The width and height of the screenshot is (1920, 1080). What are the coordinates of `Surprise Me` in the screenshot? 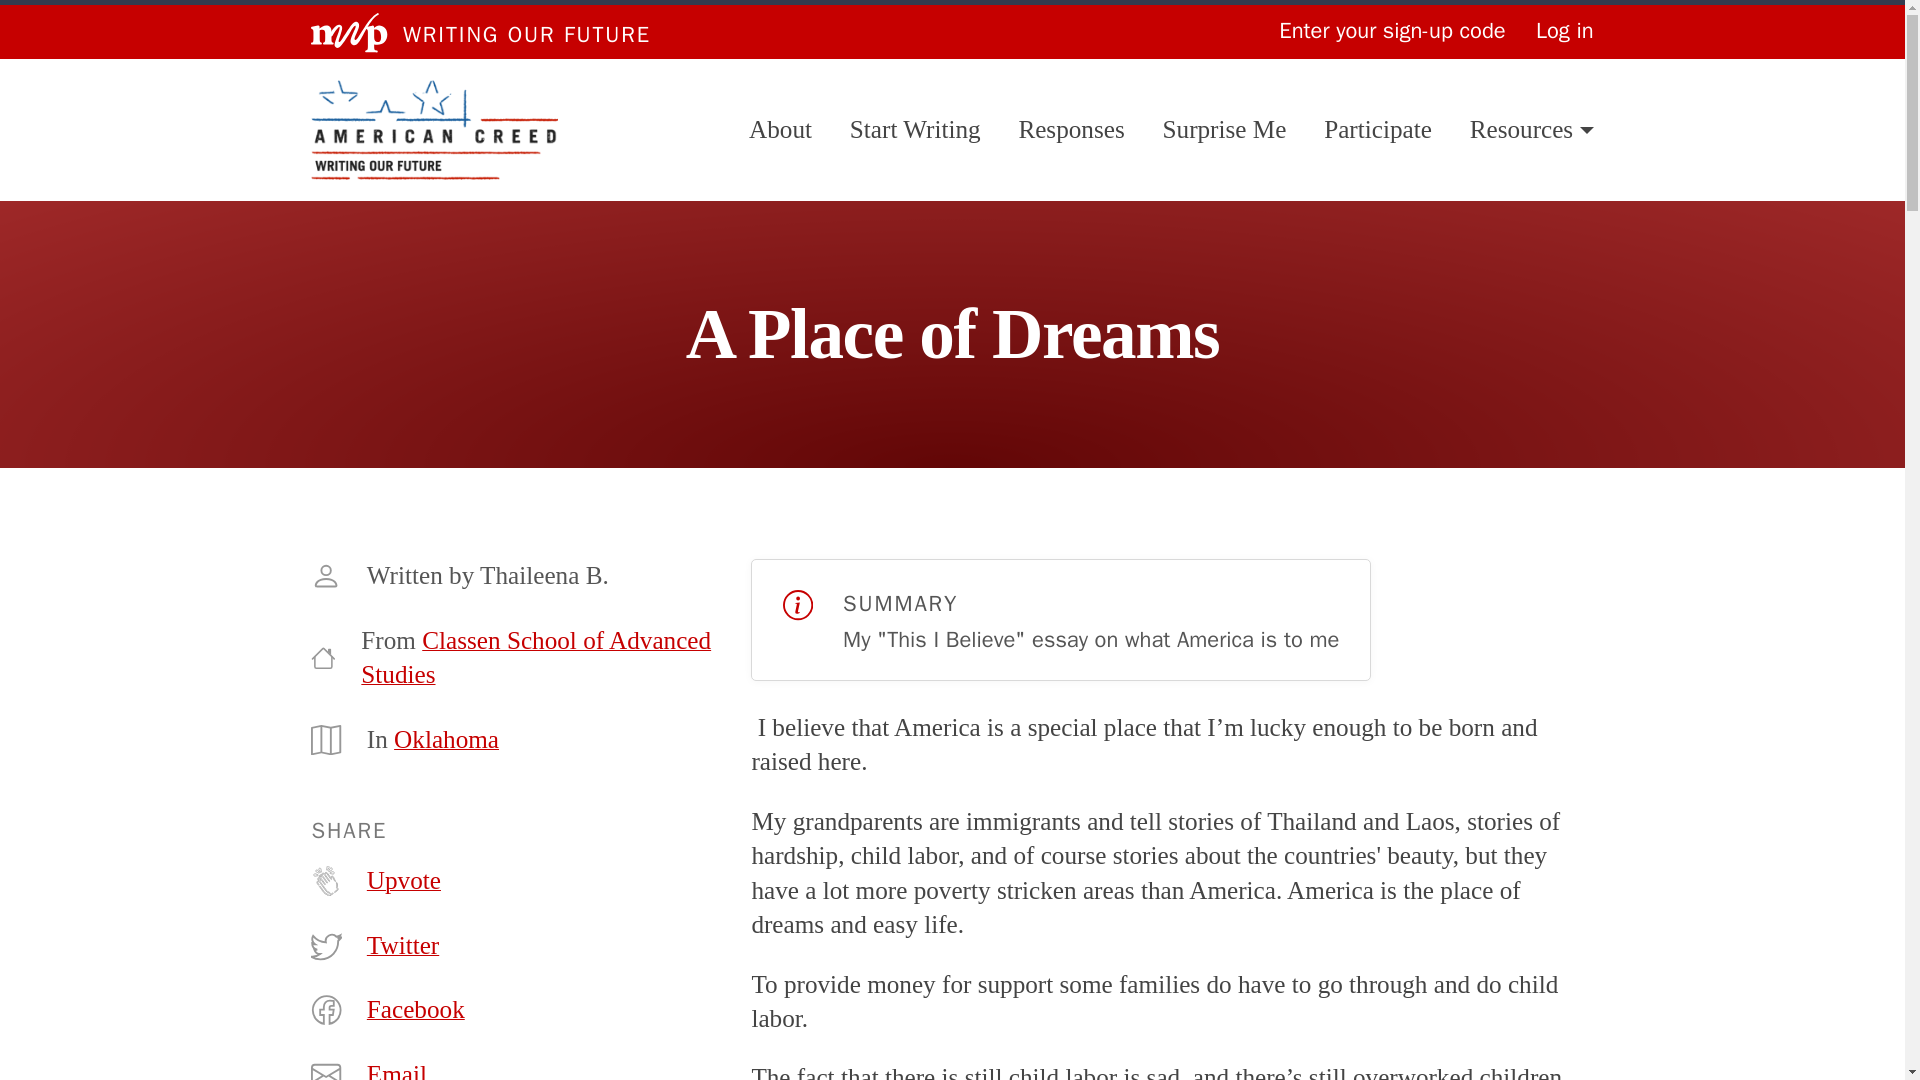 It's located at (1224, 130).